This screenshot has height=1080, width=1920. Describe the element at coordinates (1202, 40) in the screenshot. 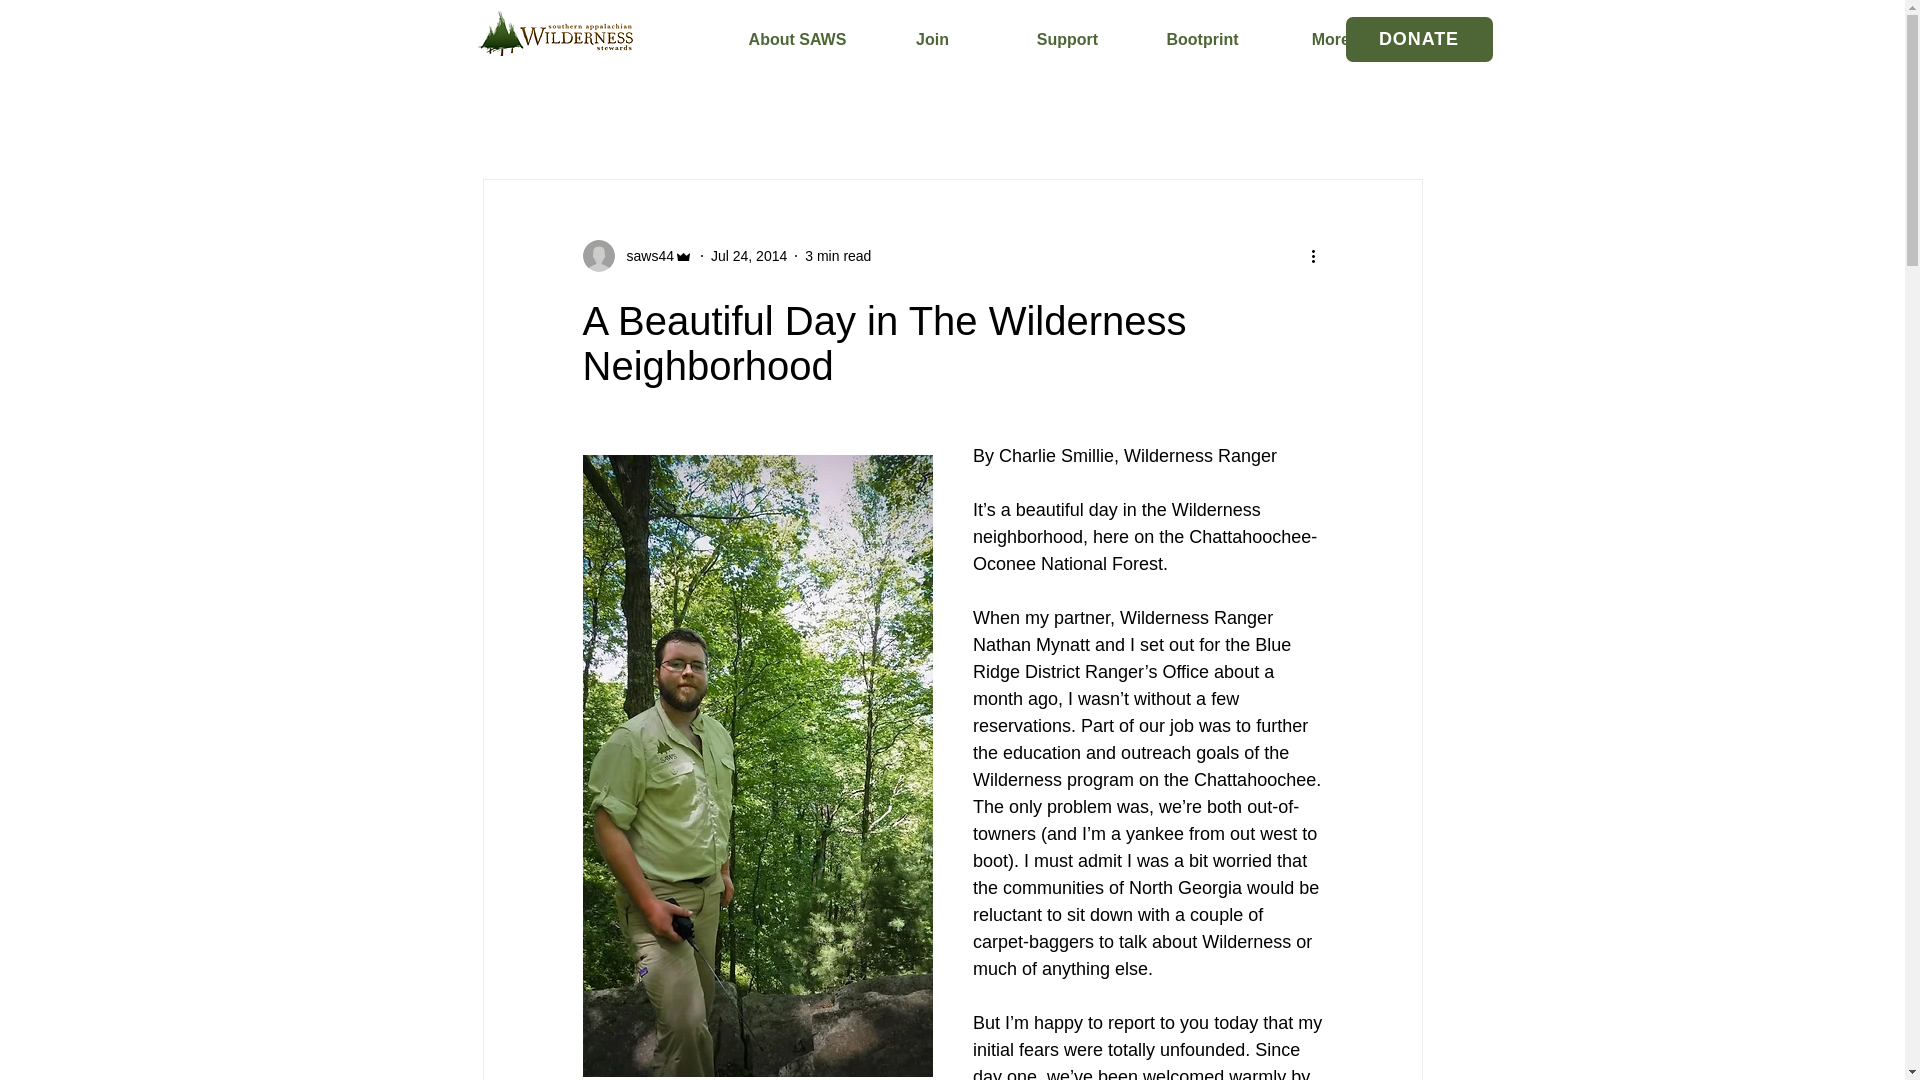

I see `Bootprint` at that location.